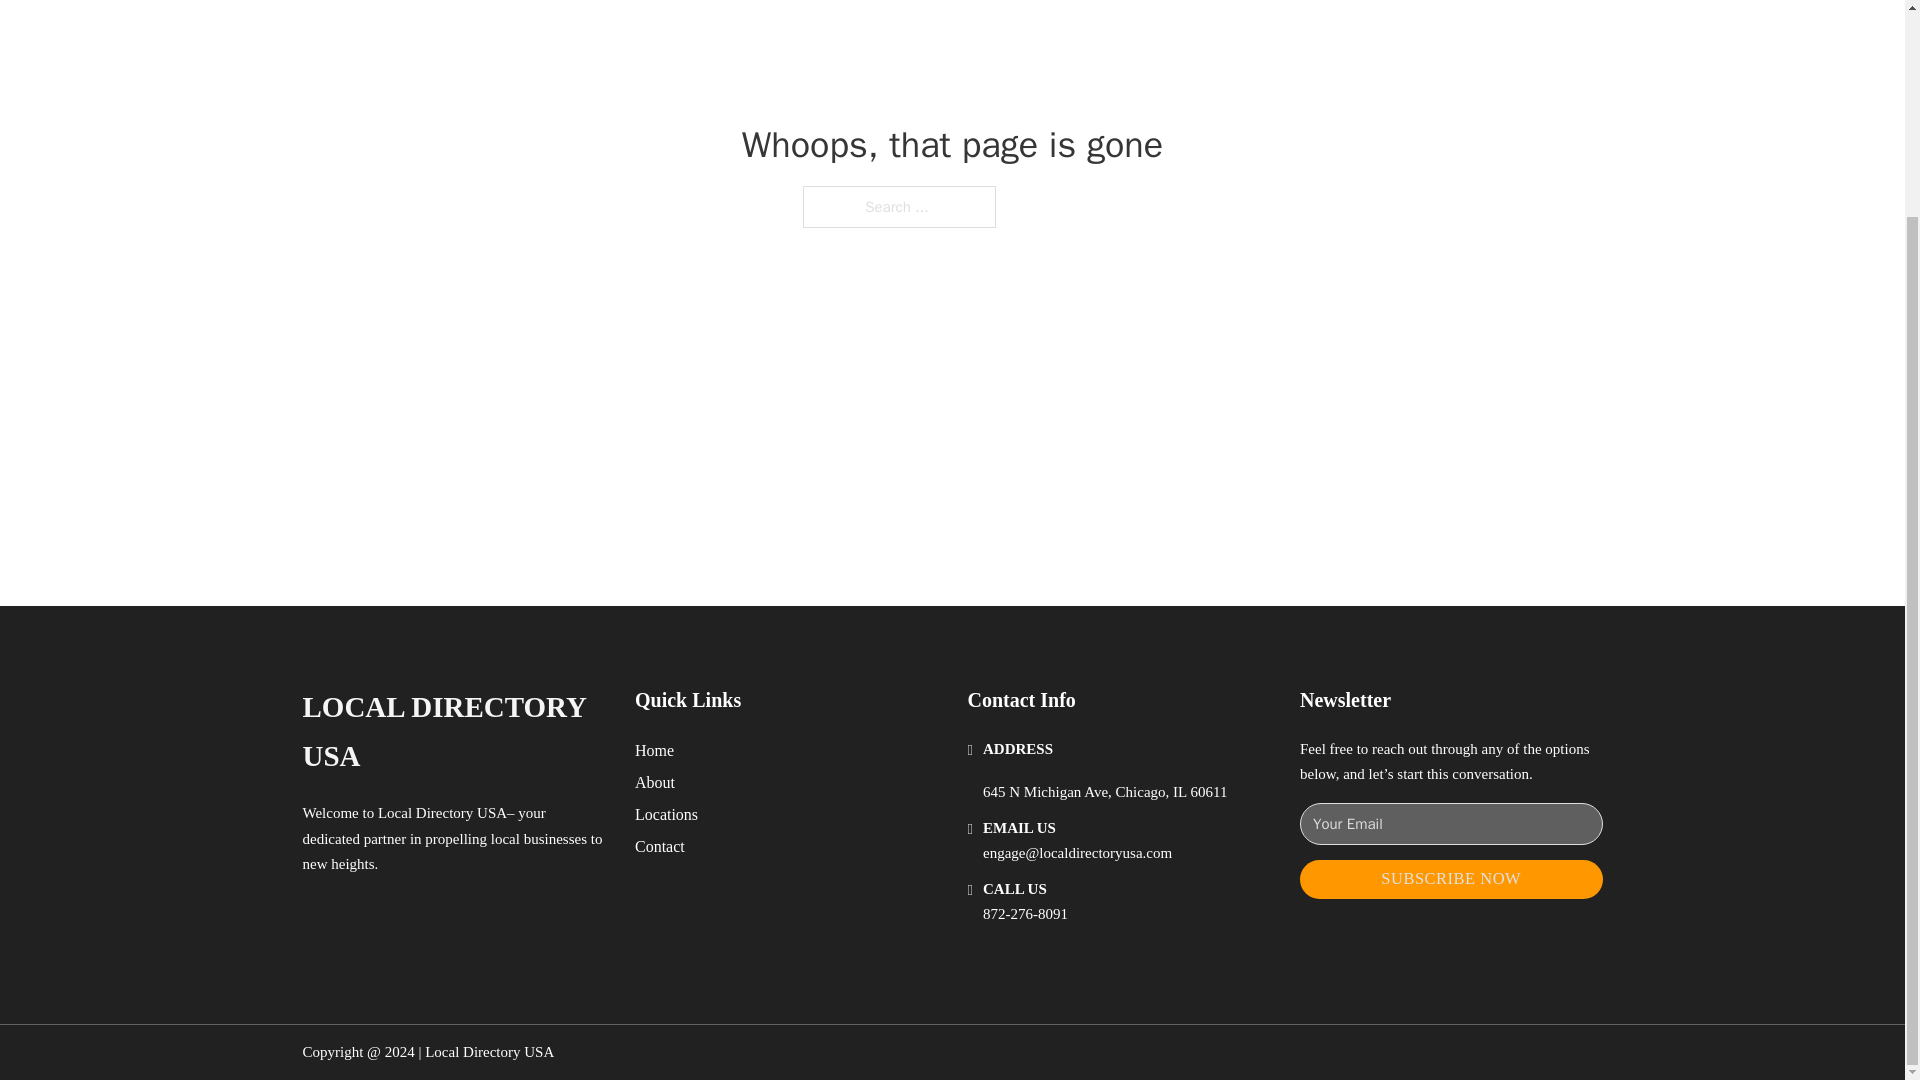  What do you see at coordinates (654, 750) in the screenshot?
I see `Home` at bounding box center [654, 750].